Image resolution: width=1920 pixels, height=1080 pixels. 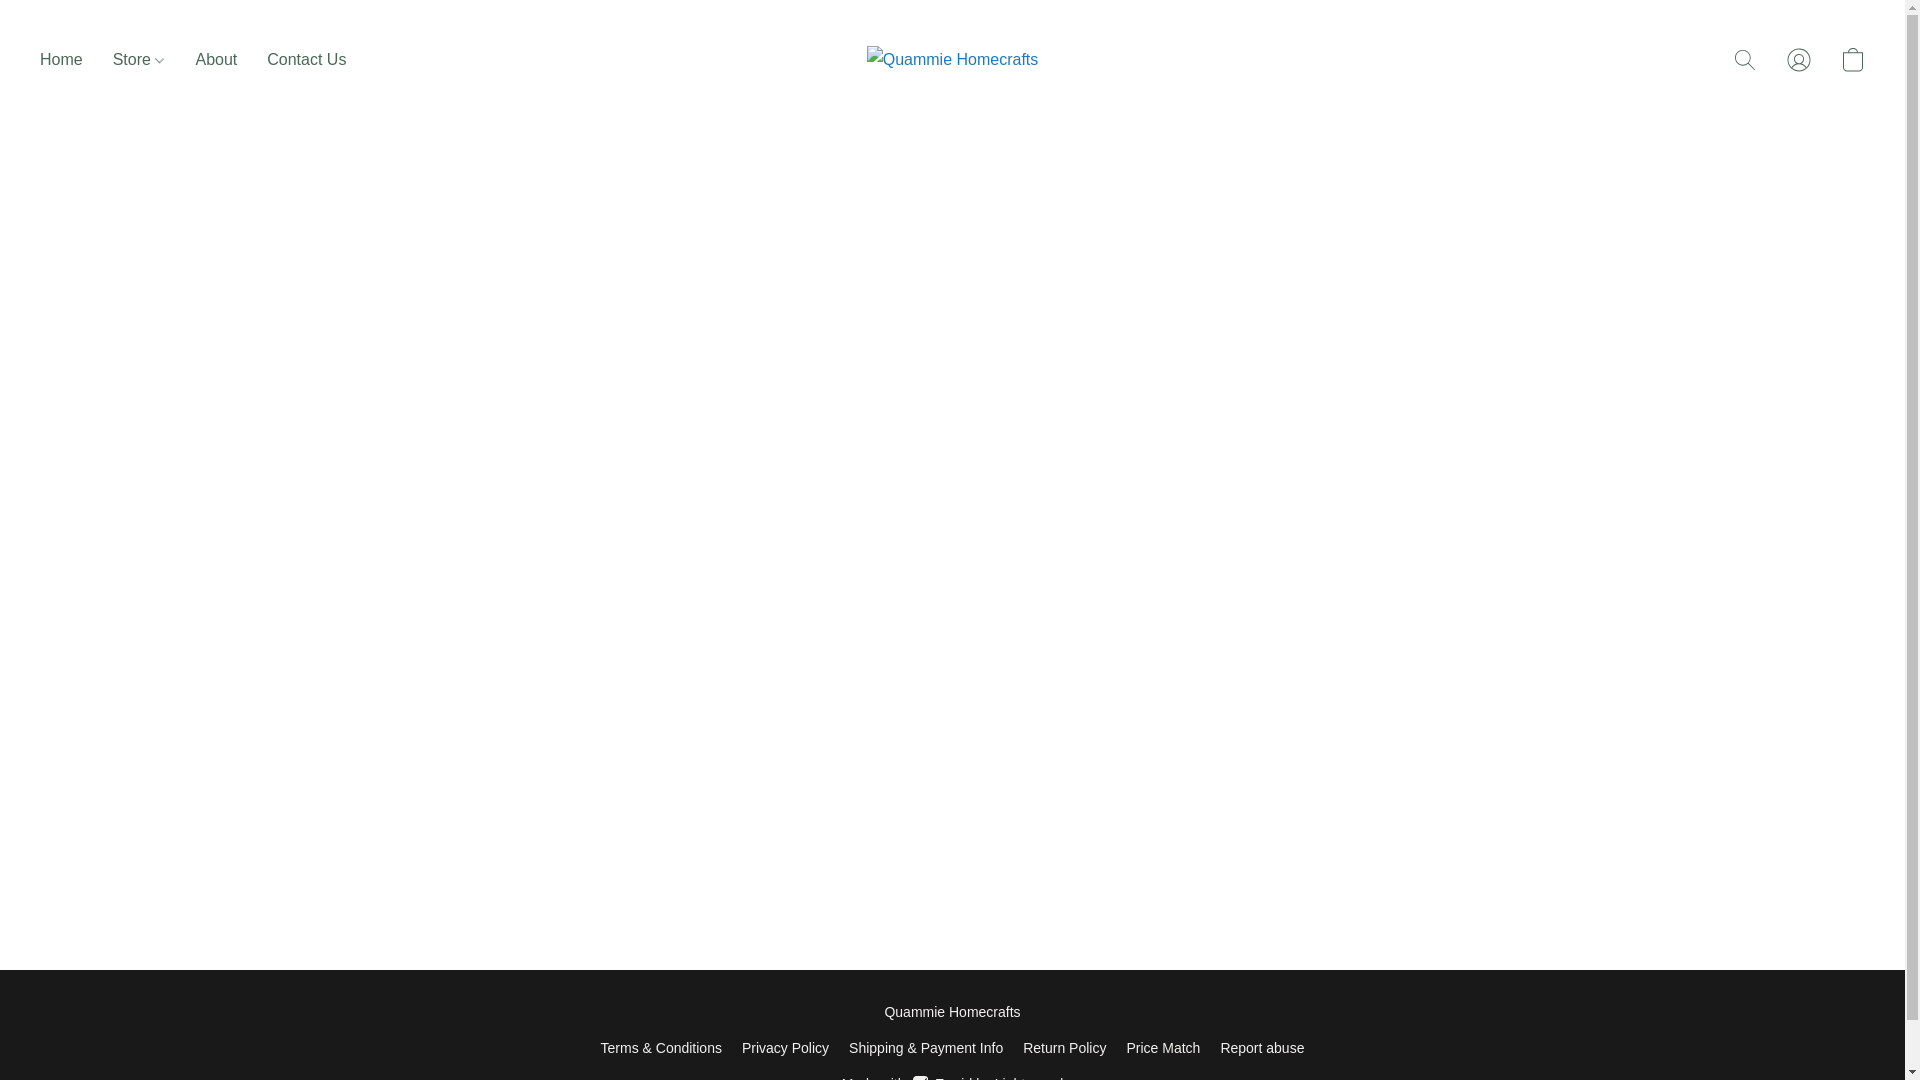 I want to click on Privacy Policy, so click(x=785, y=1047).